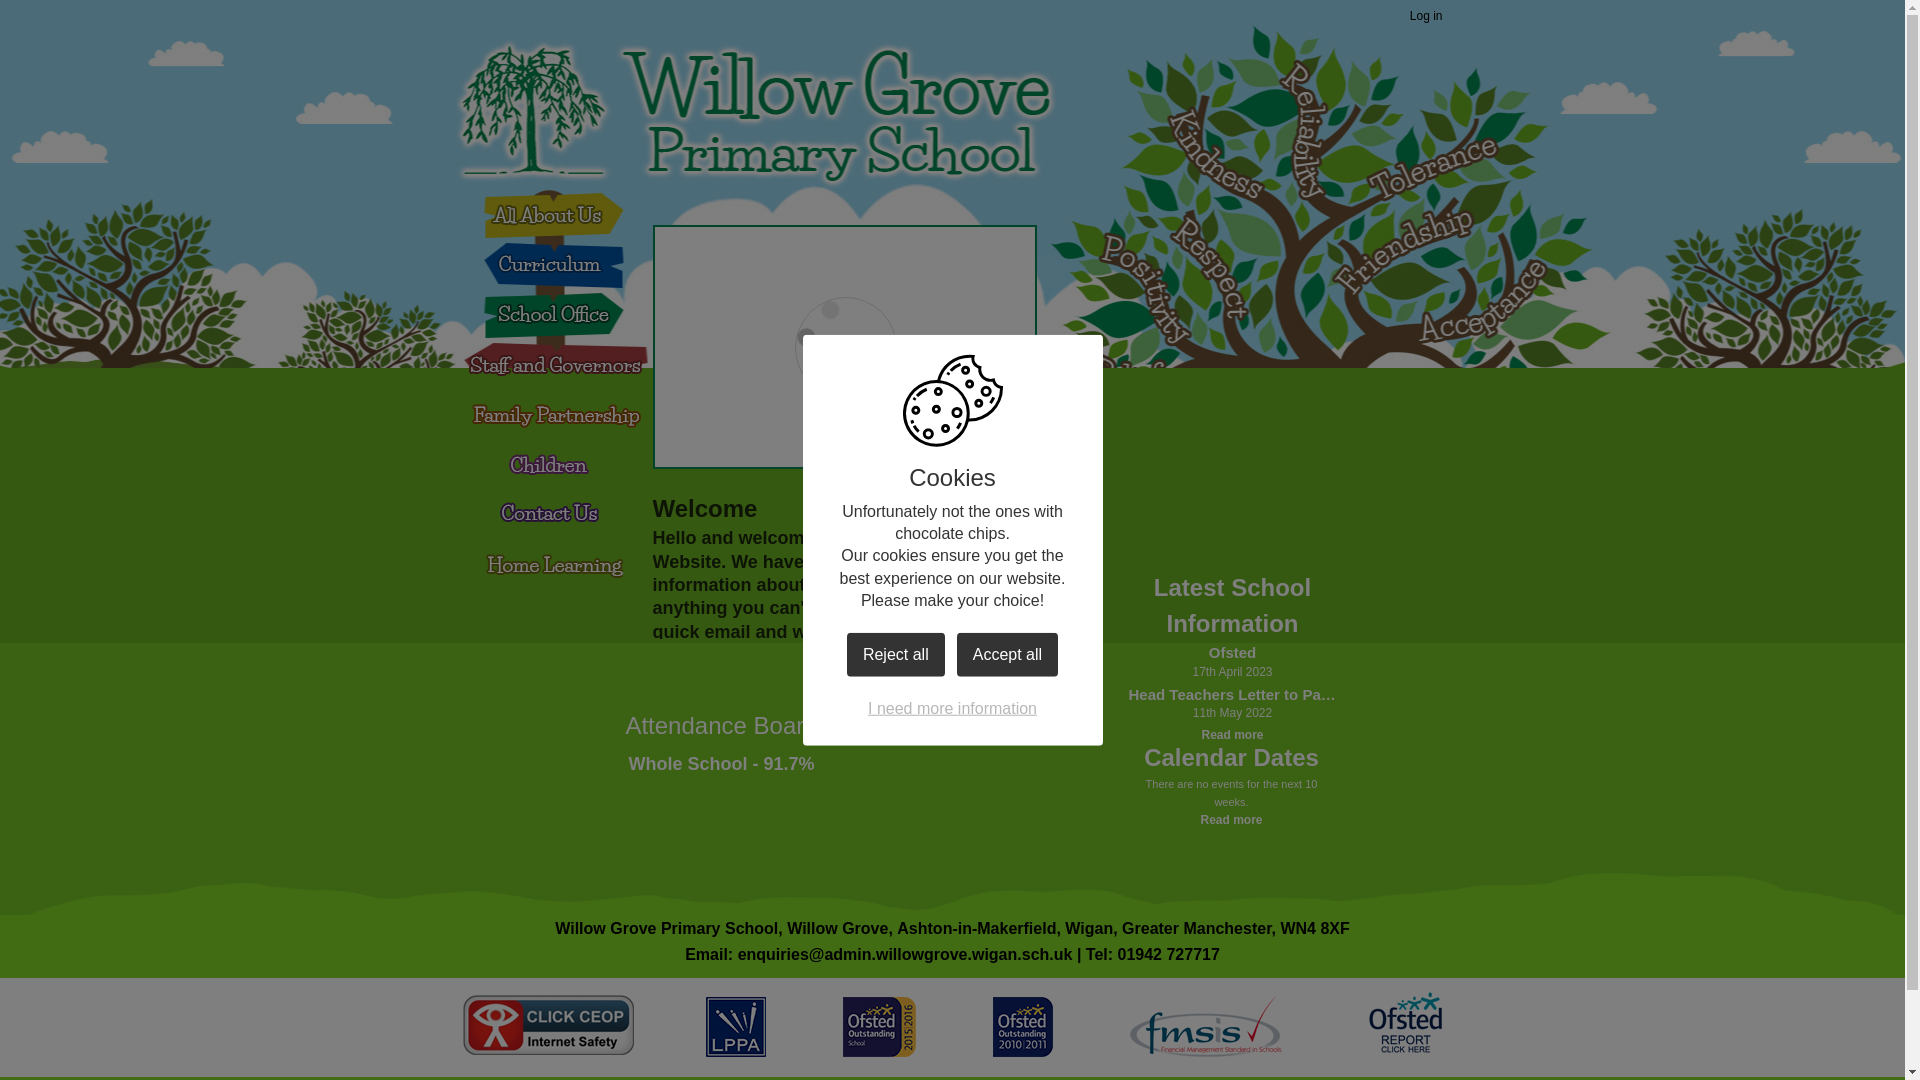 Image resolution: width=1920 pixels, height=1080 pixels. I want to click on All About Us, so click(552, 214).